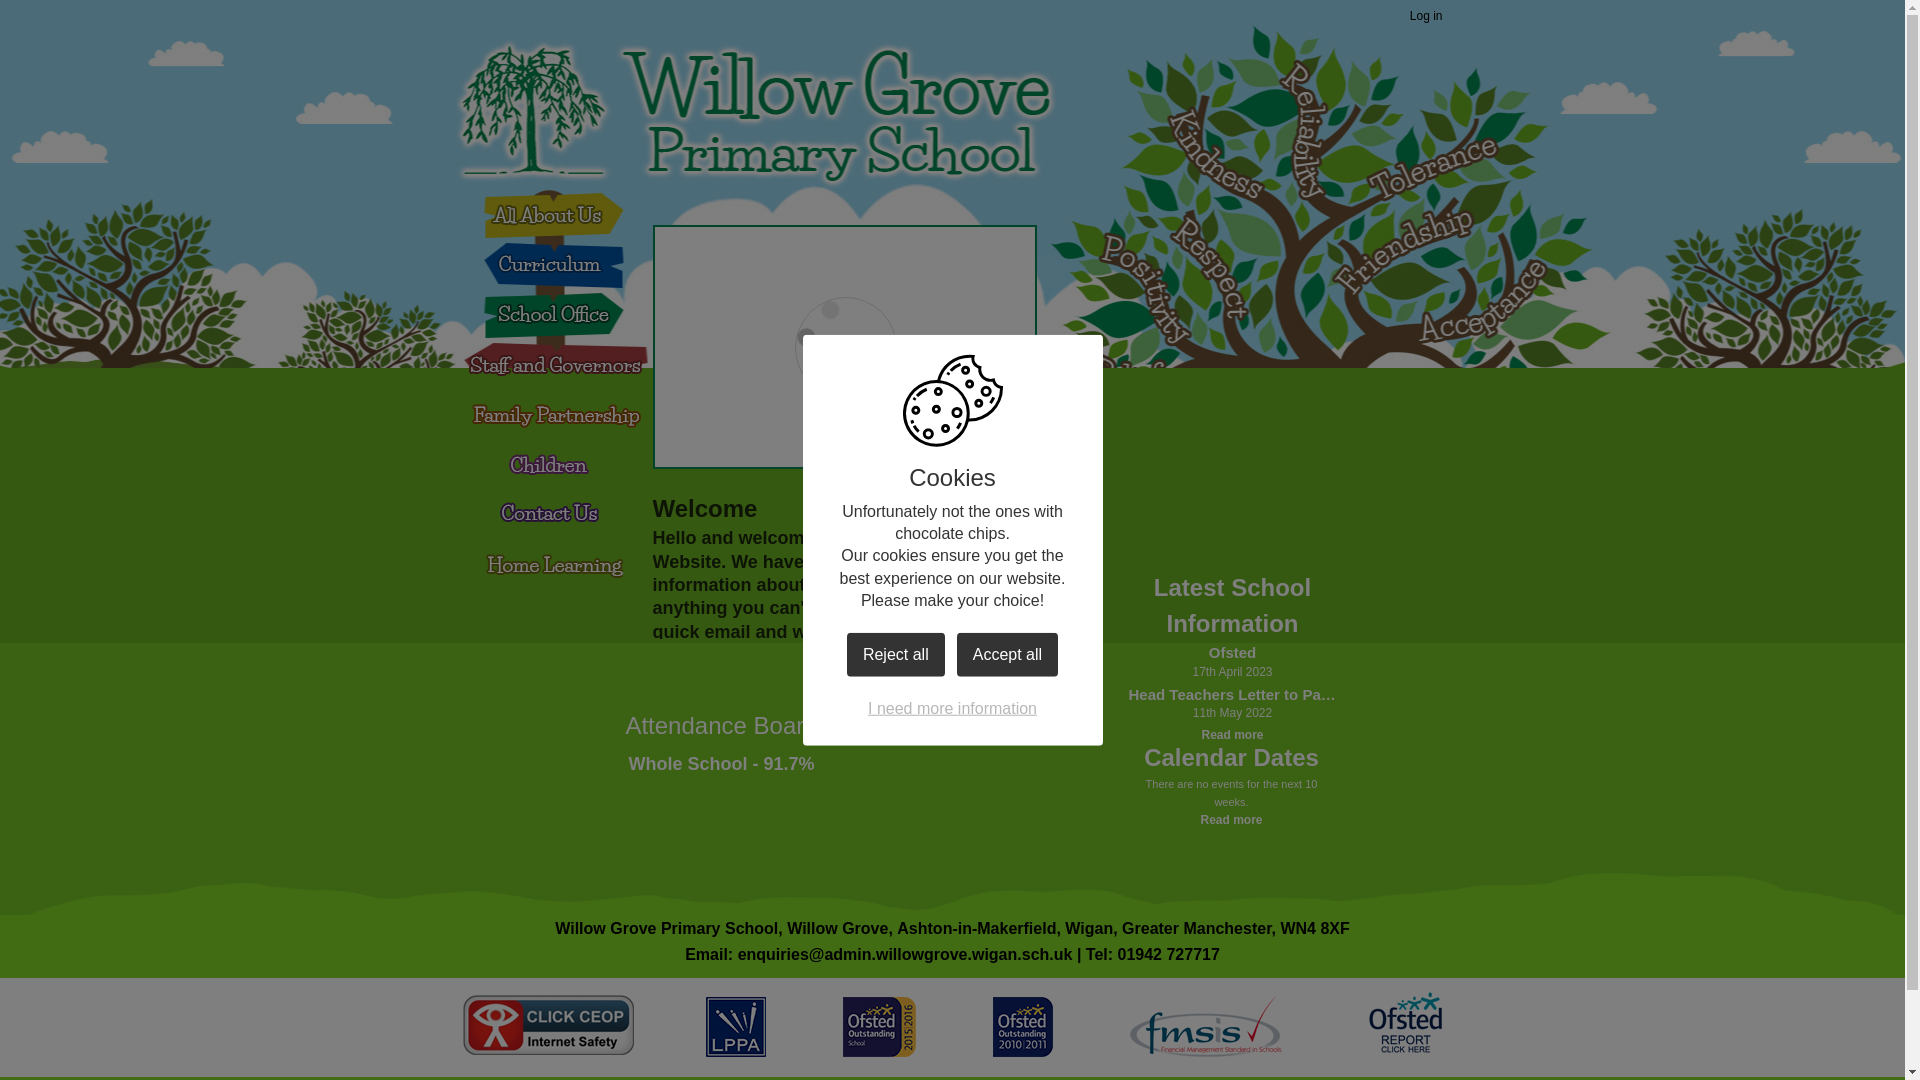 Image resolution: width=1920 pixels, height=1080 pixels. I want to click on All About Us, so click(552, 214).